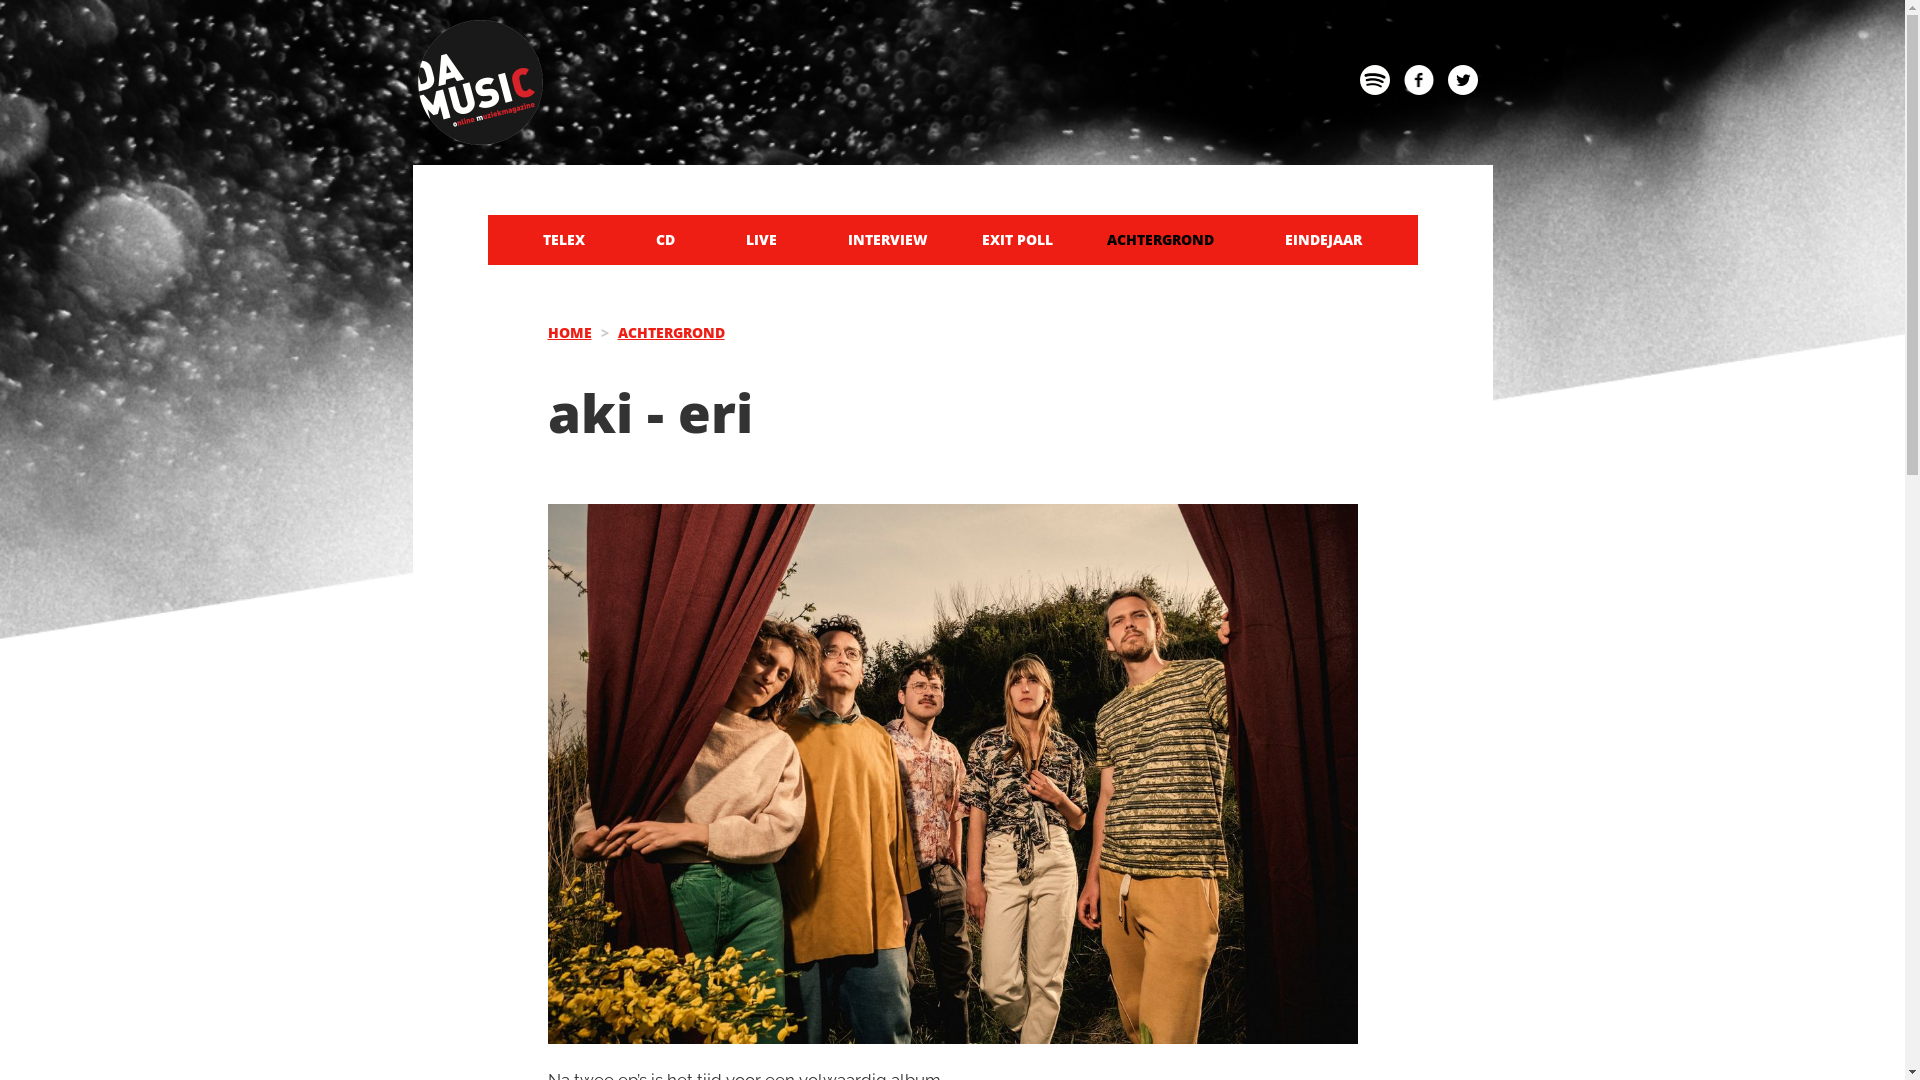 The width and height of the screenshot is (1920, 1080). Describe the element at coordinates (570, 332) in the screenshot. I see `HOME` at that location.